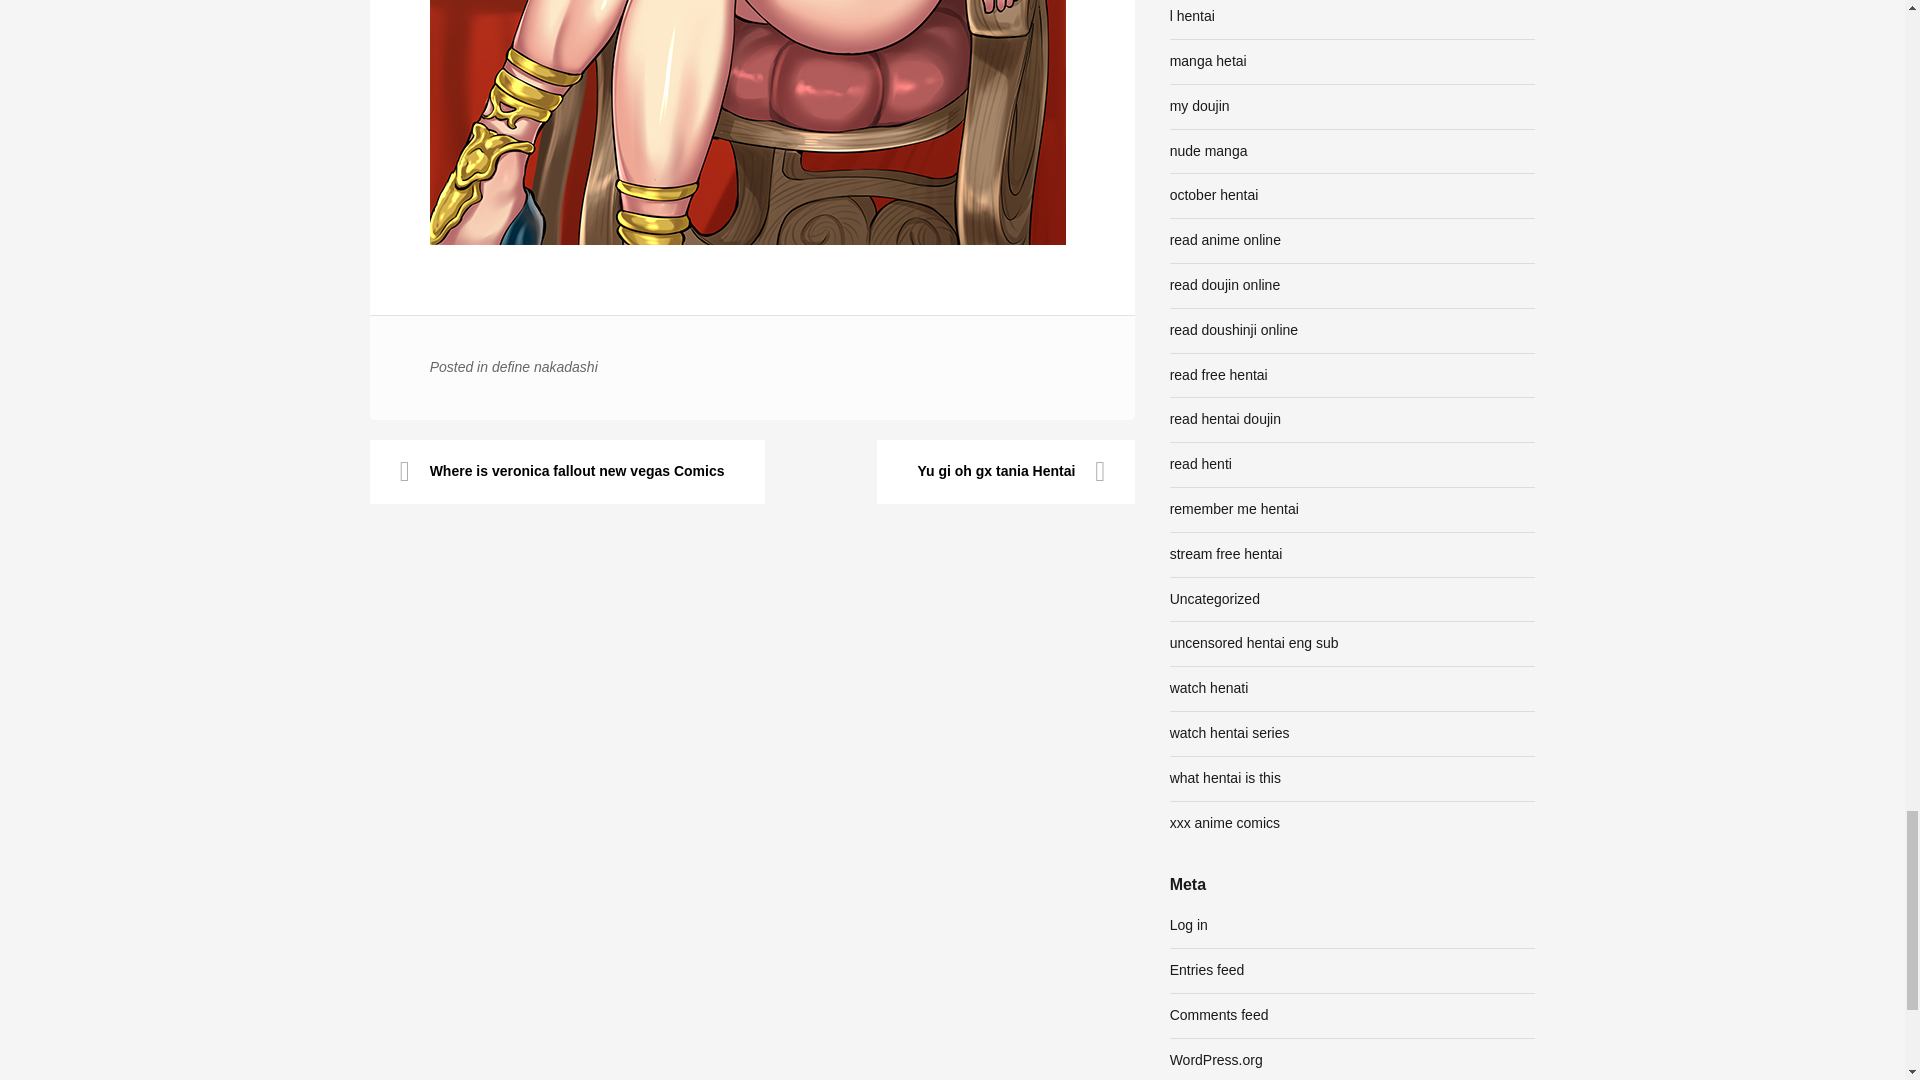  I want to click on Yu gi oh gx tania Hentai, so click(1006, 472).